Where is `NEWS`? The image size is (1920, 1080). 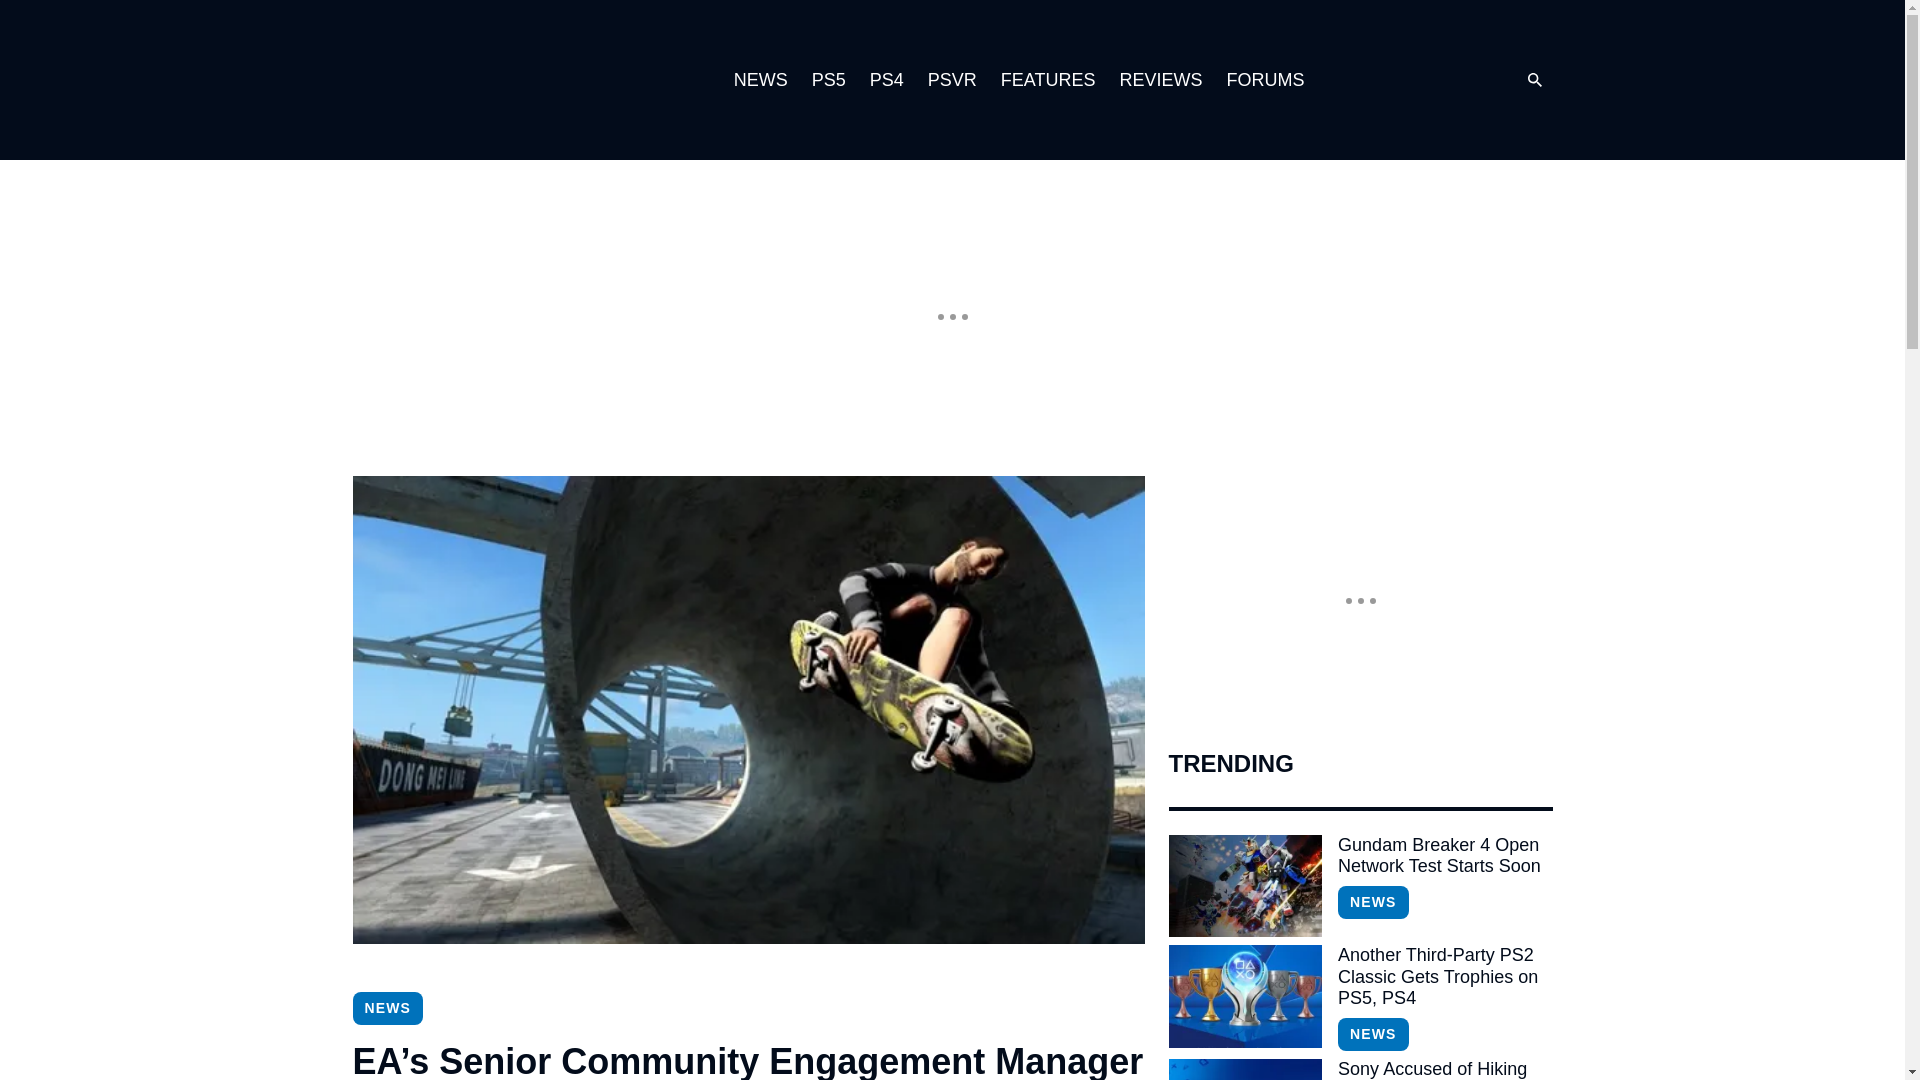 NEWS is located at coordinates (760, 80).